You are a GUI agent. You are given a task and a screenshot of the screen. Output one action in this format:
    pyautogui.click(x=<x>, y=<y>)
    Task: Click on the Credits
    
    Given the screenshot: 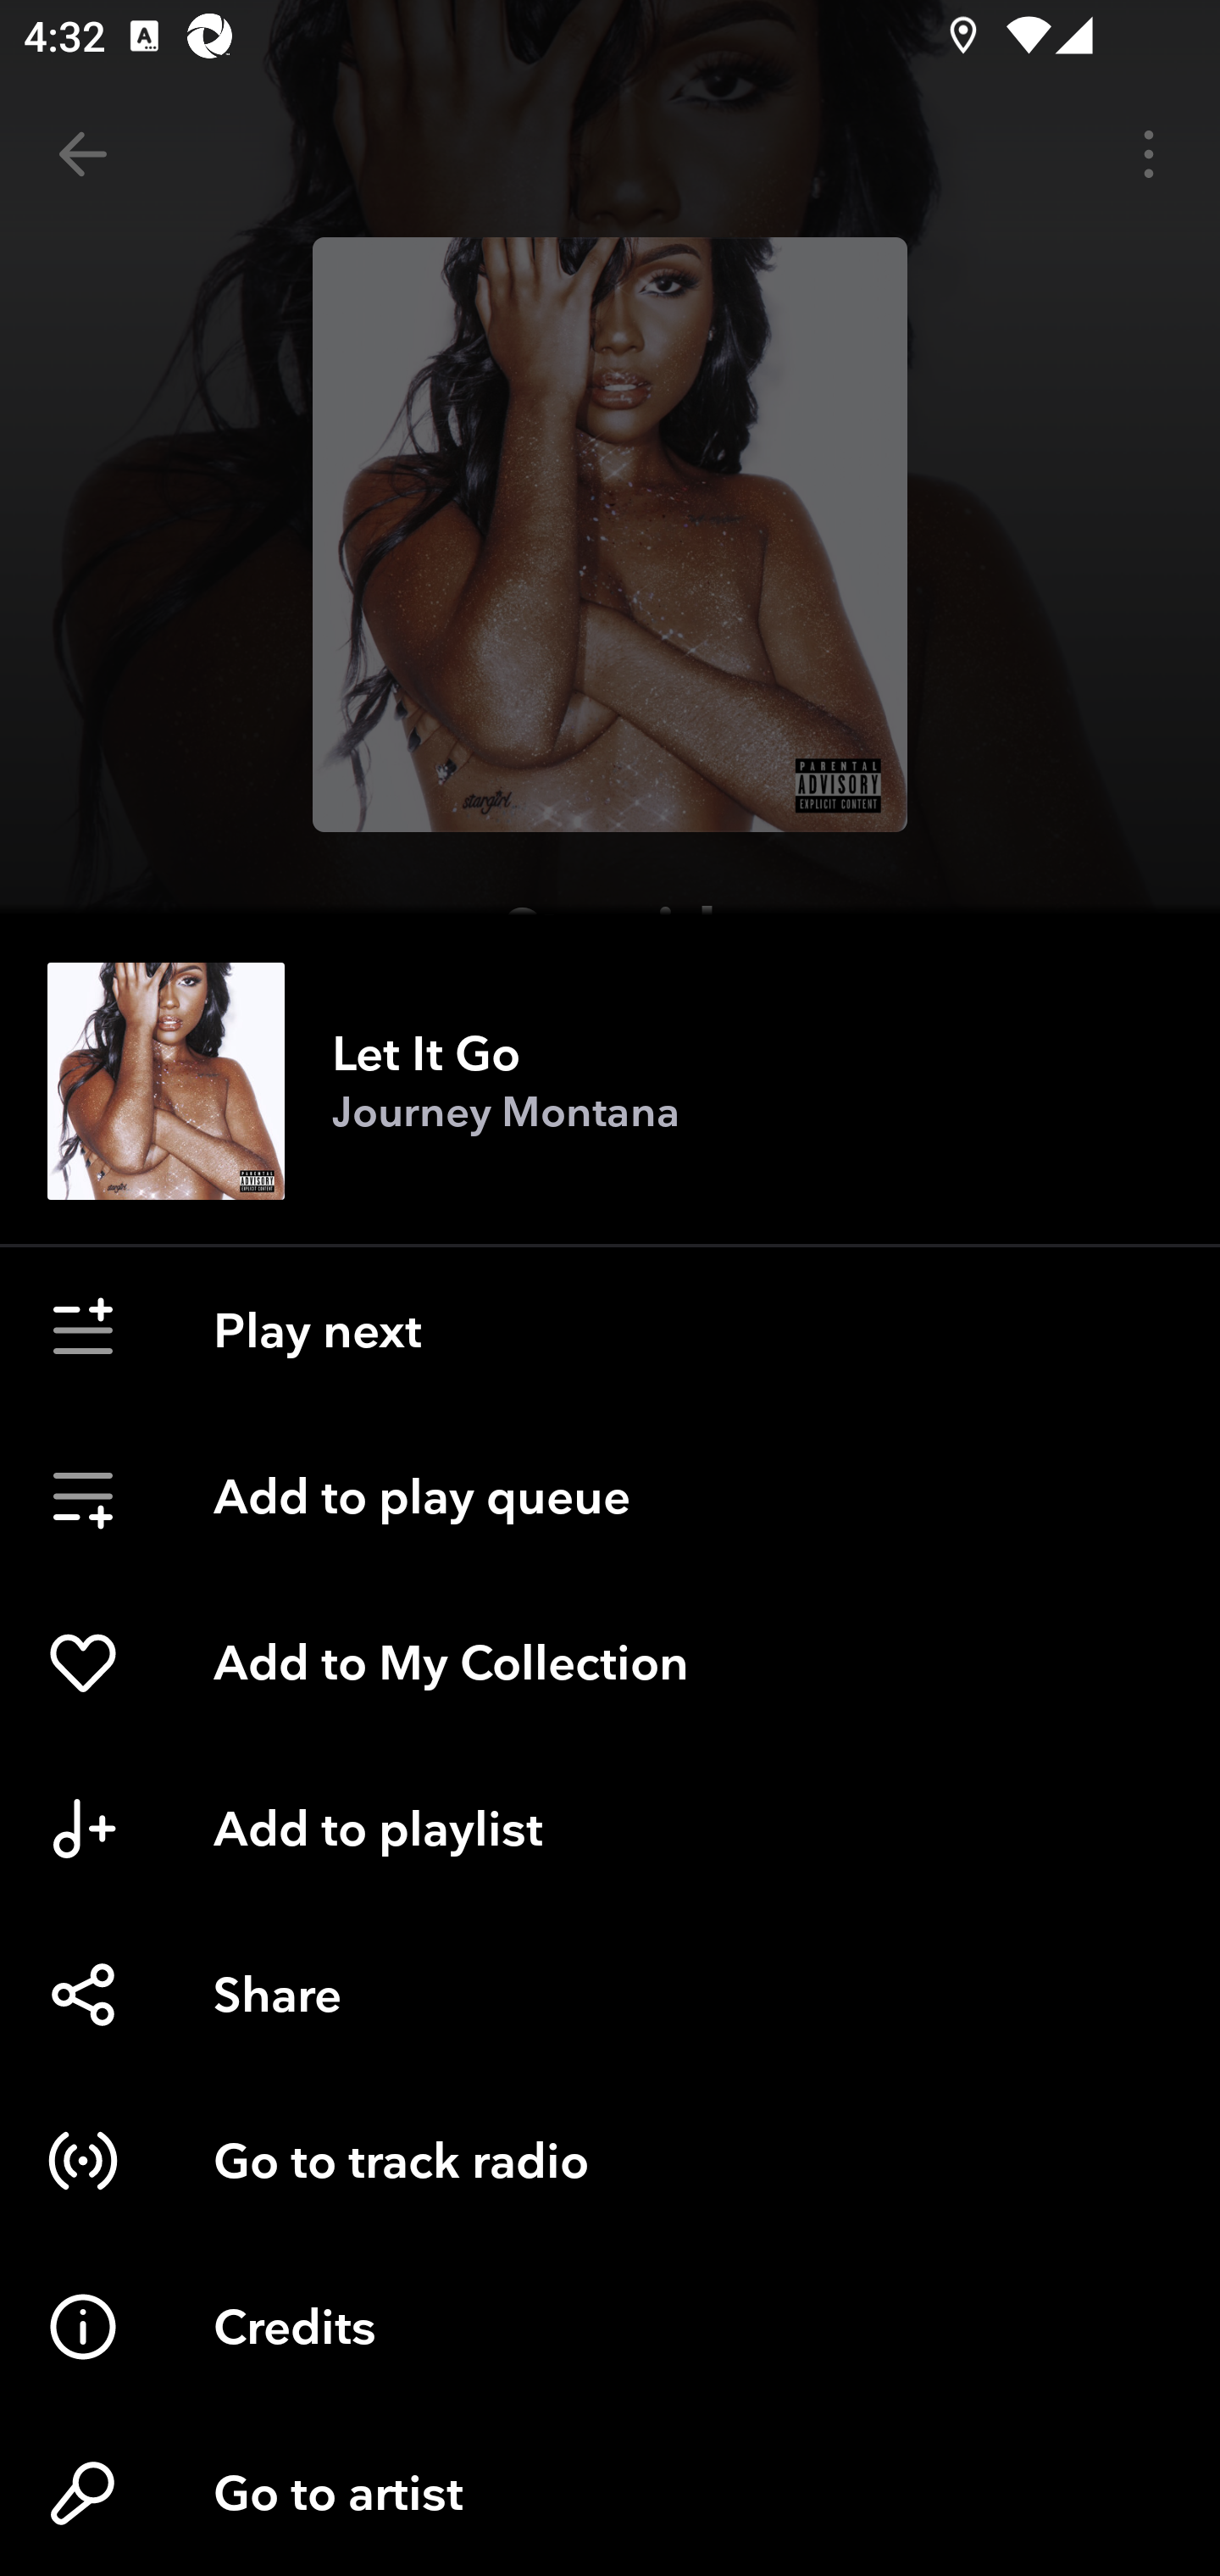 What is the action you would take?
    pyautogui.click(x=610, y=2327)
    